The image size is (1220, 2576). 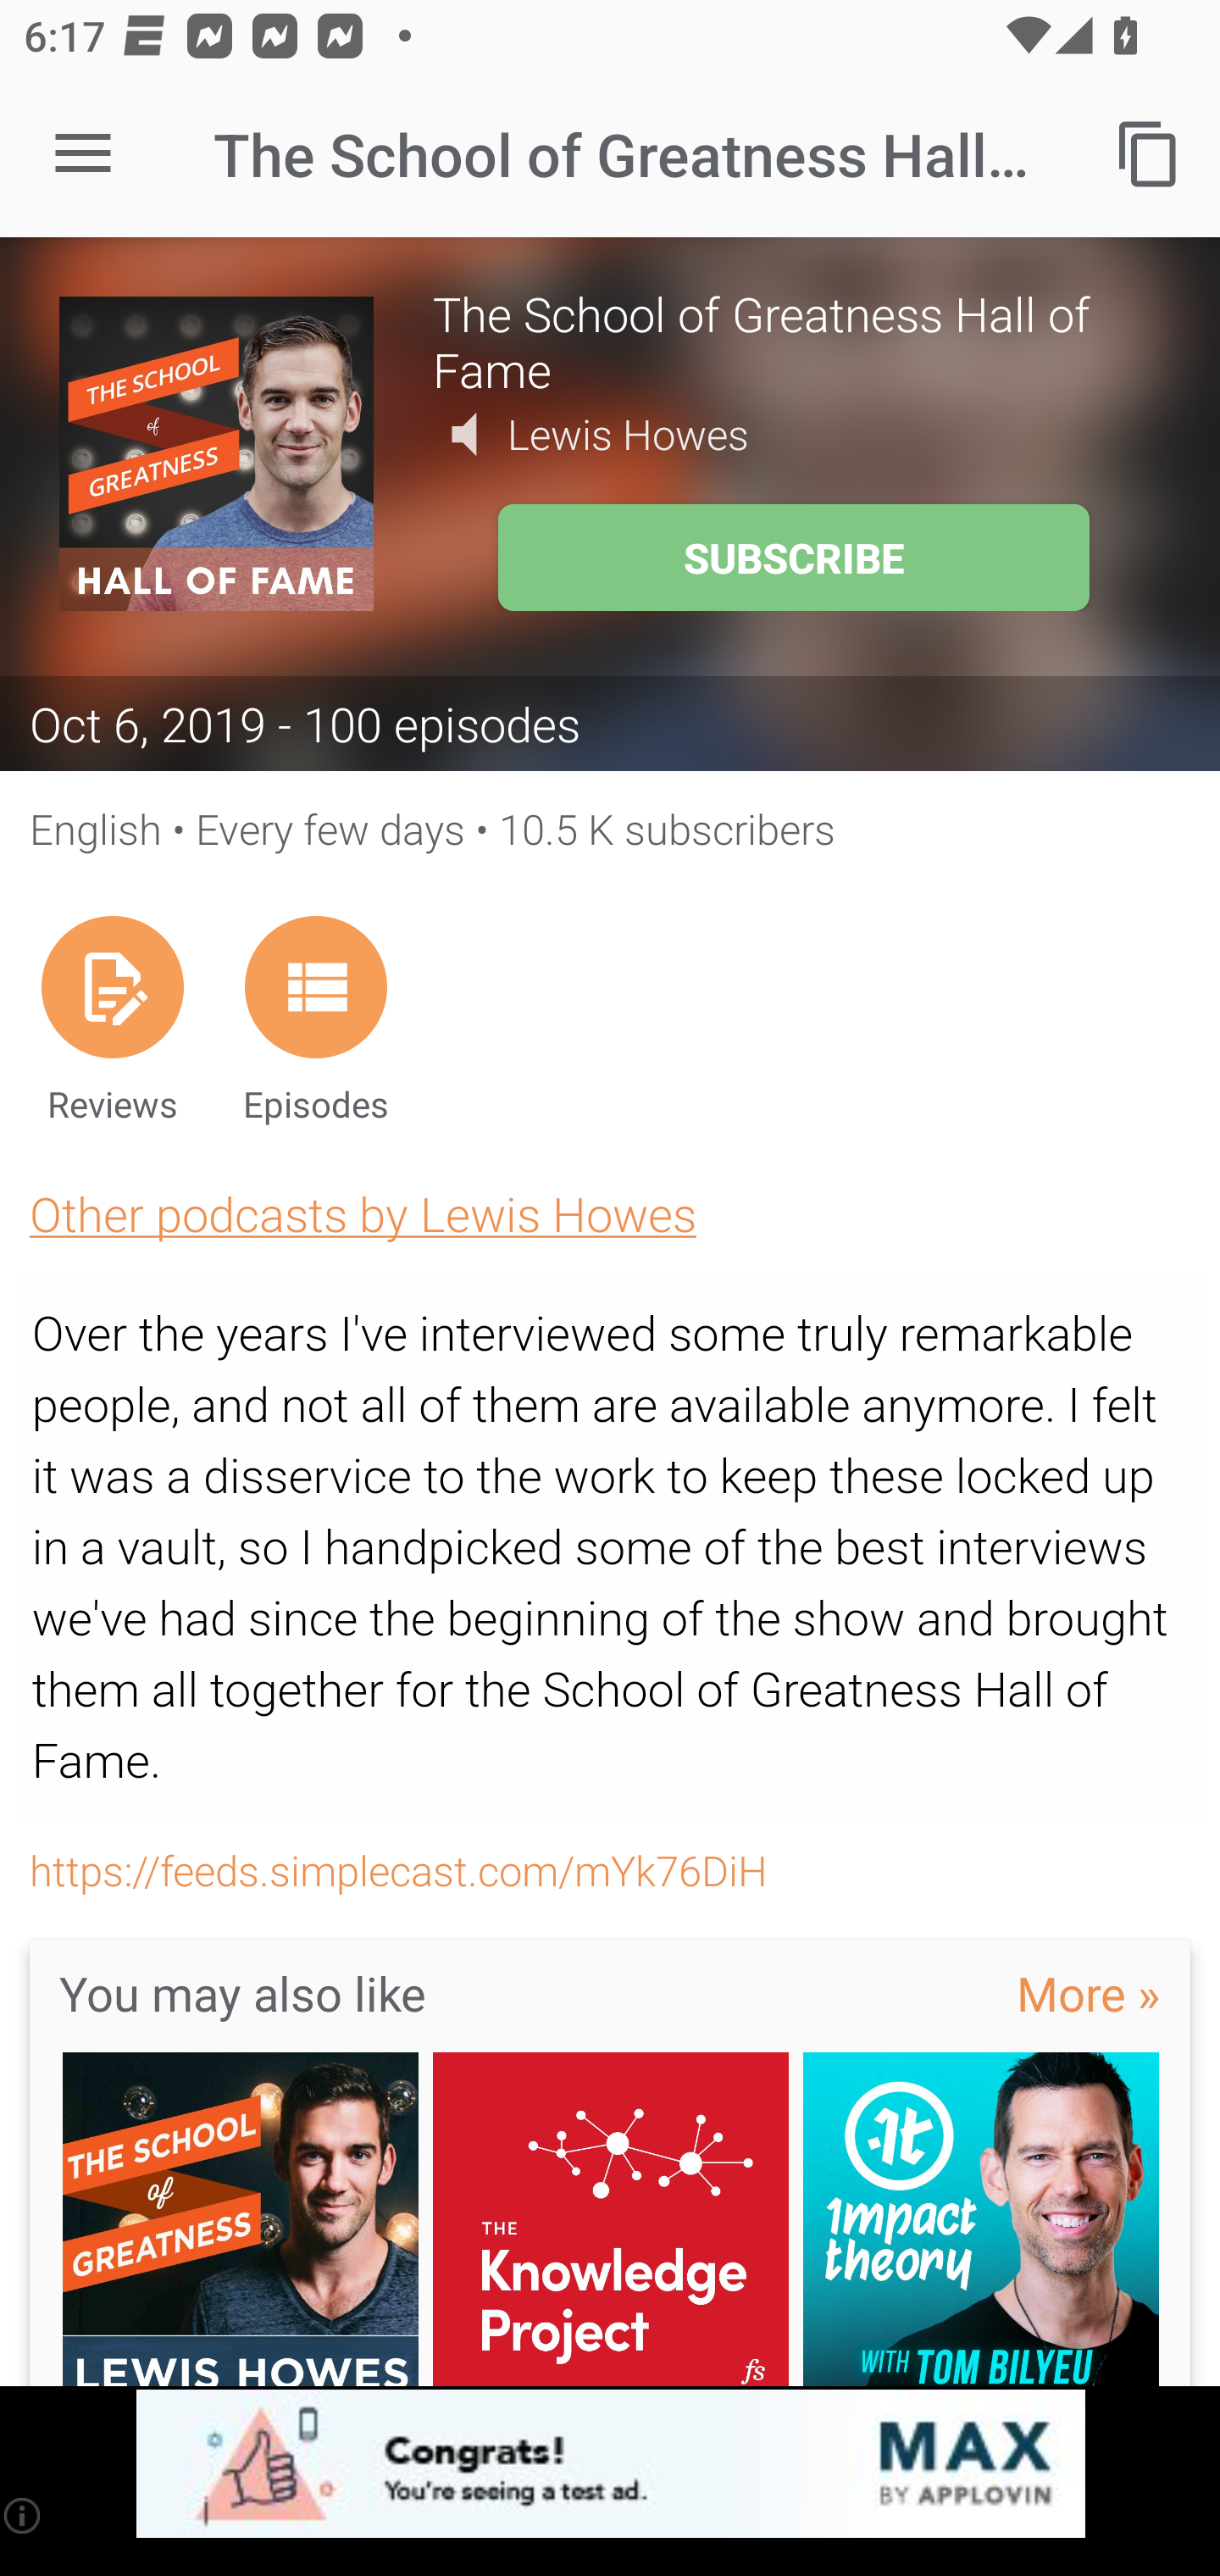 I want to click on (i), so click(x=24, y=2515).